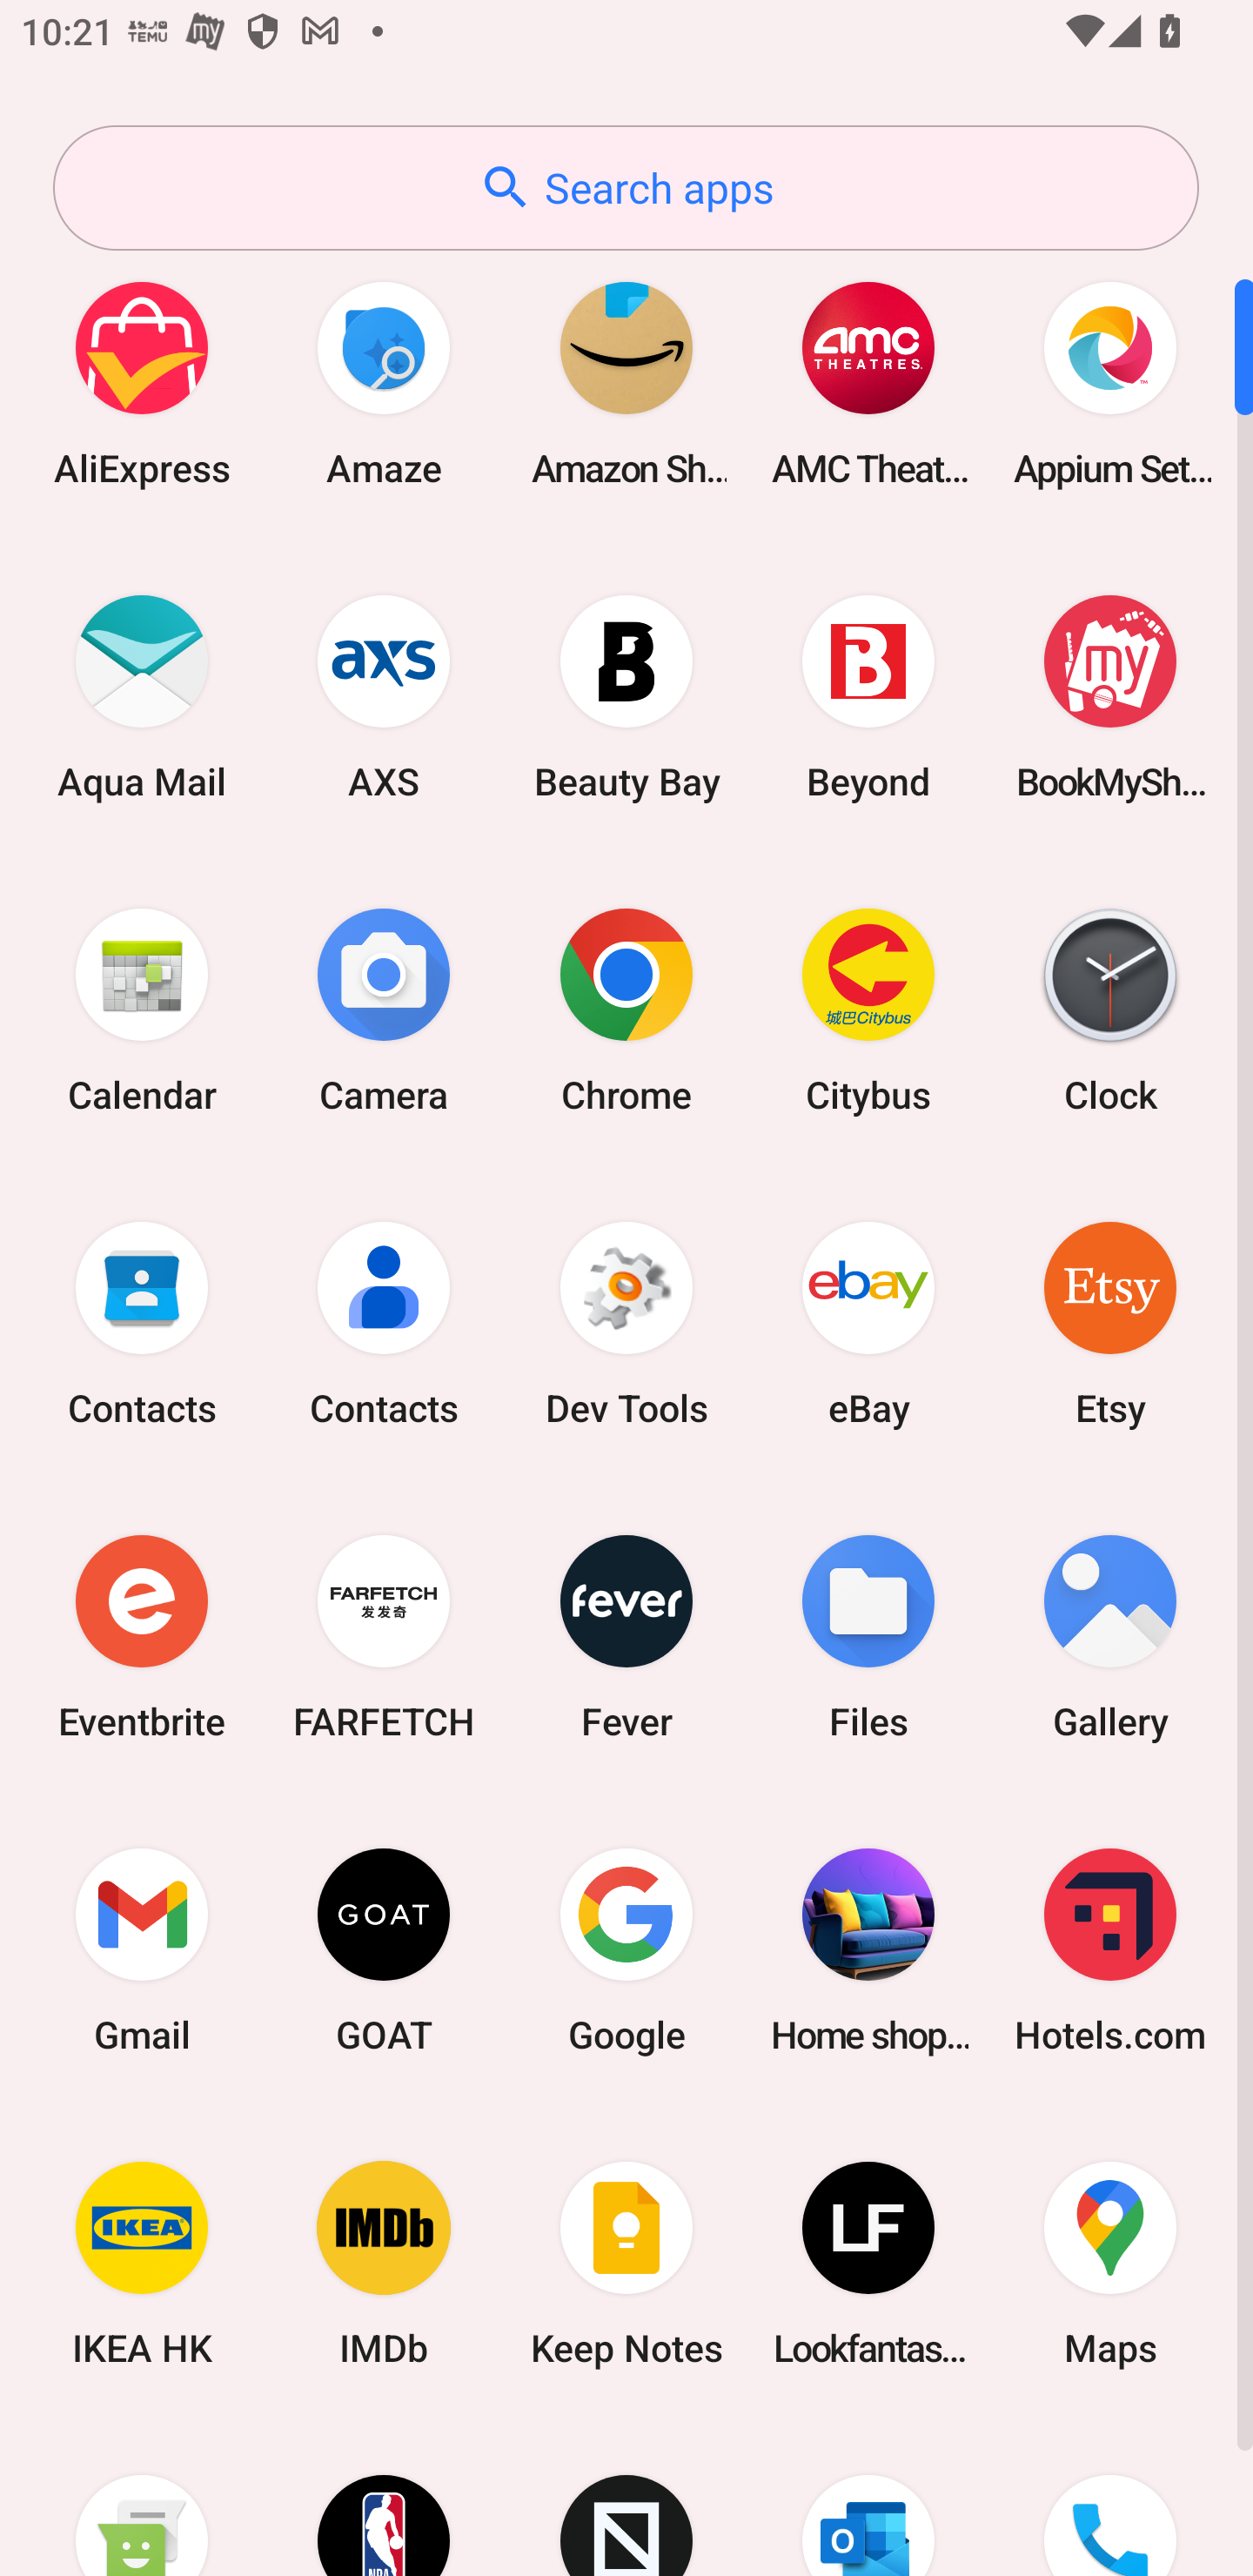 The image size is (1253, 2576). I want to click on Dev Tools, so click(626, 1323).